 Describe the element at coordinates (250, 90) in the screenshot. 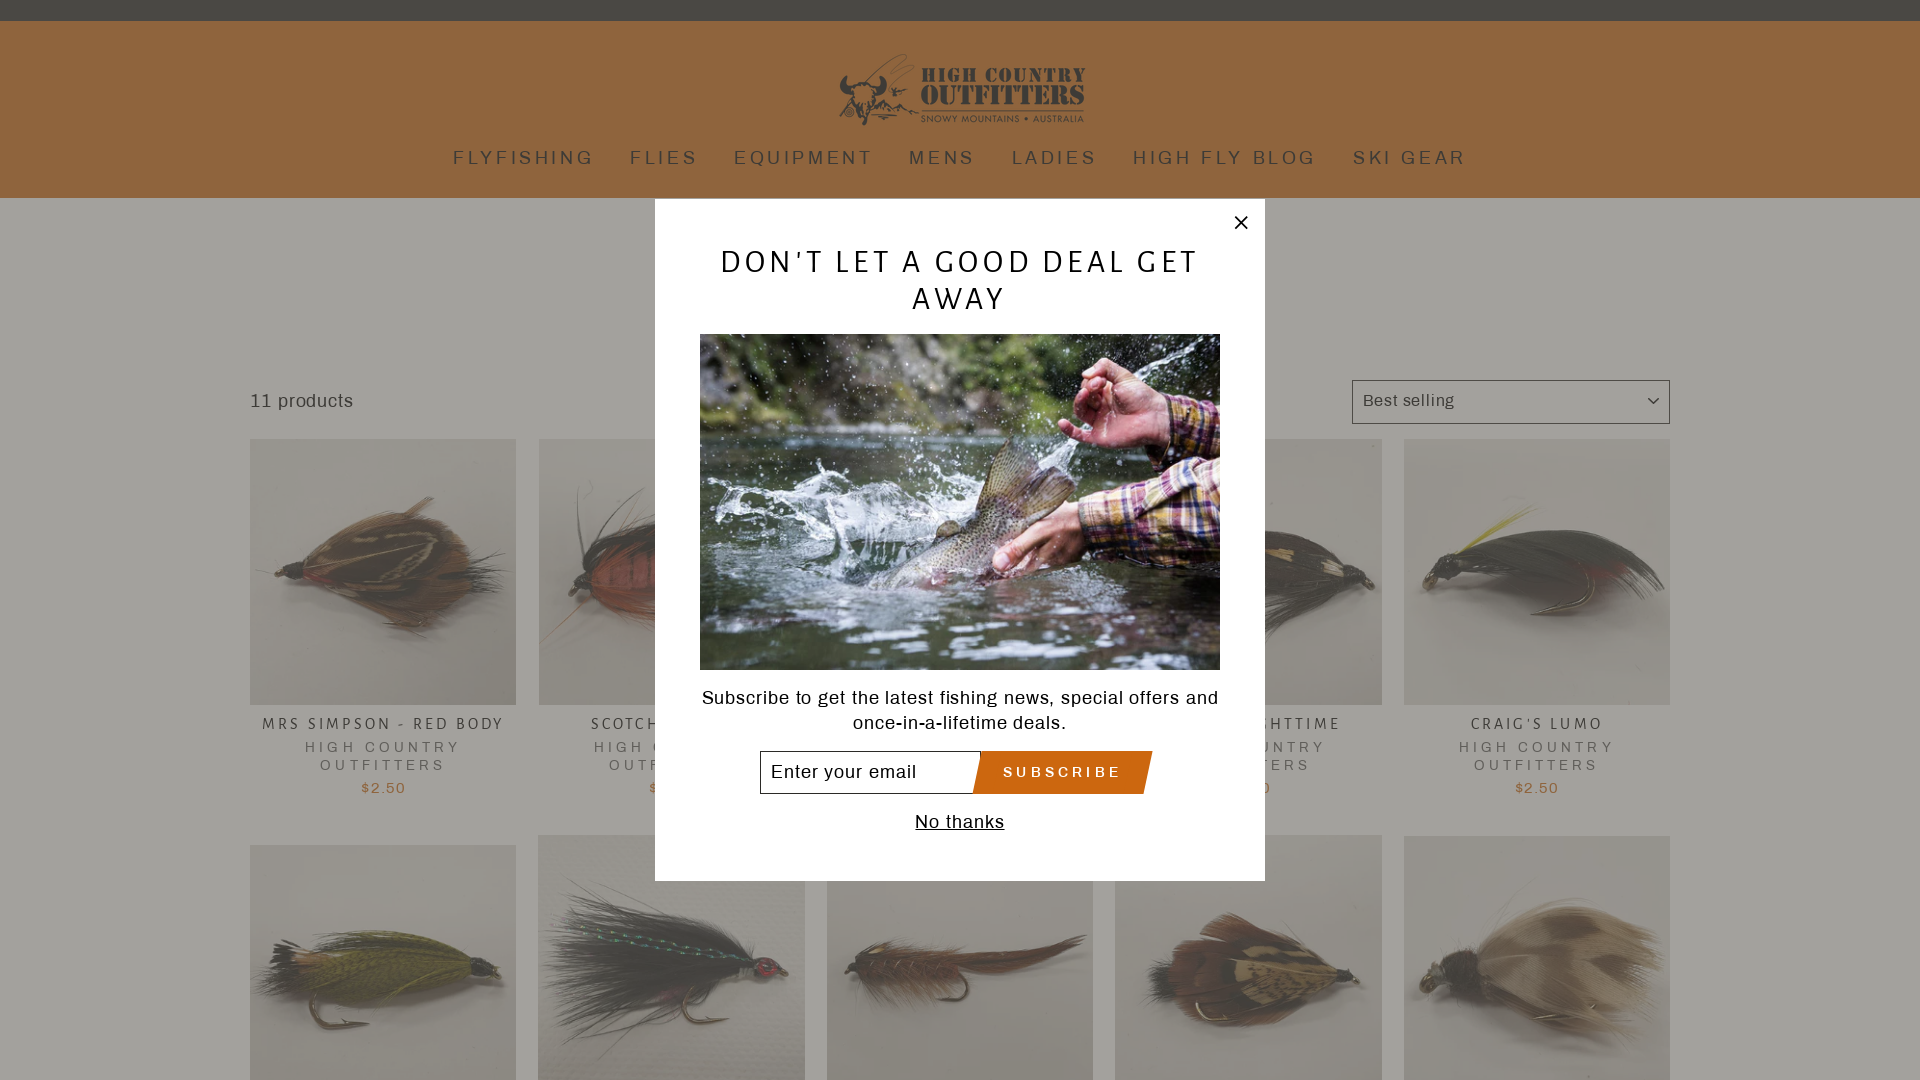

I see `SEARCH` at that location.